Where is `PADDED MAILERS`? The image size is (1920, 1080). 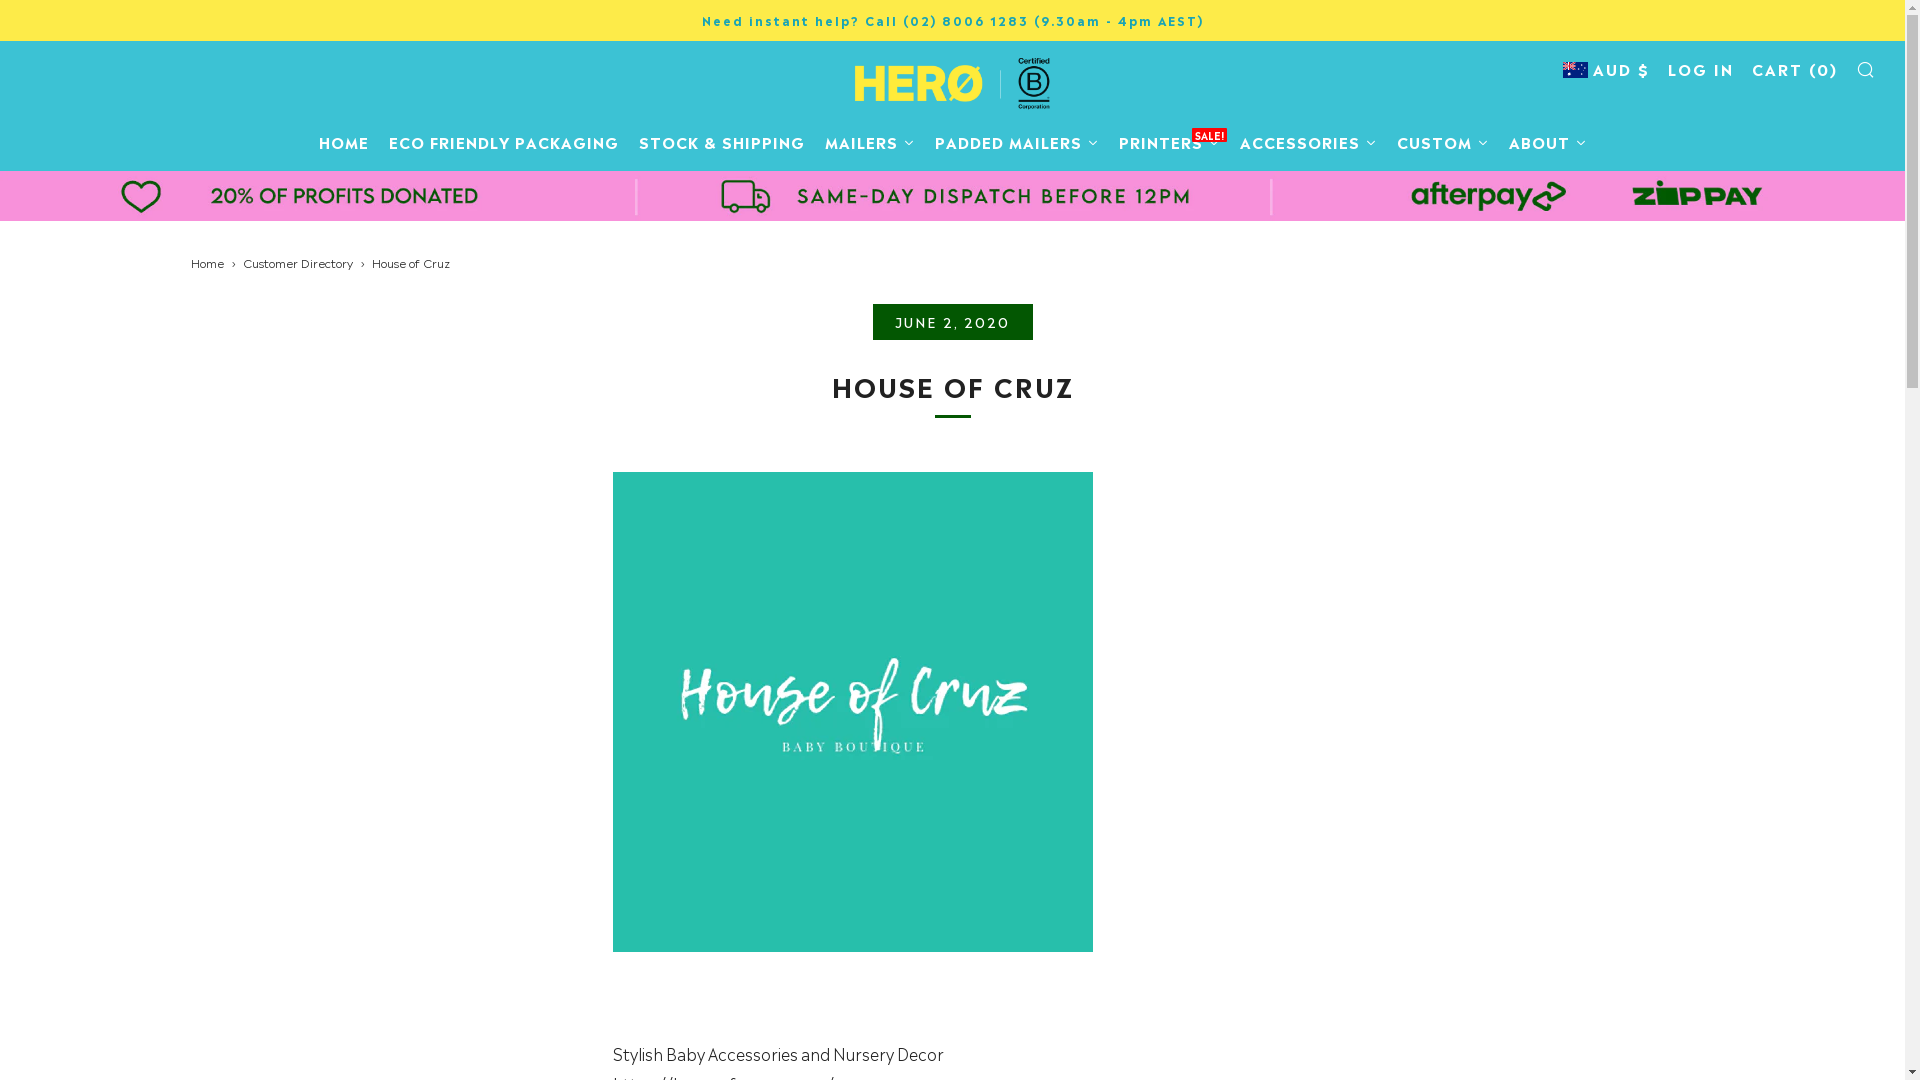
PADDED MAILERS is located at coordinates (1016, 142).